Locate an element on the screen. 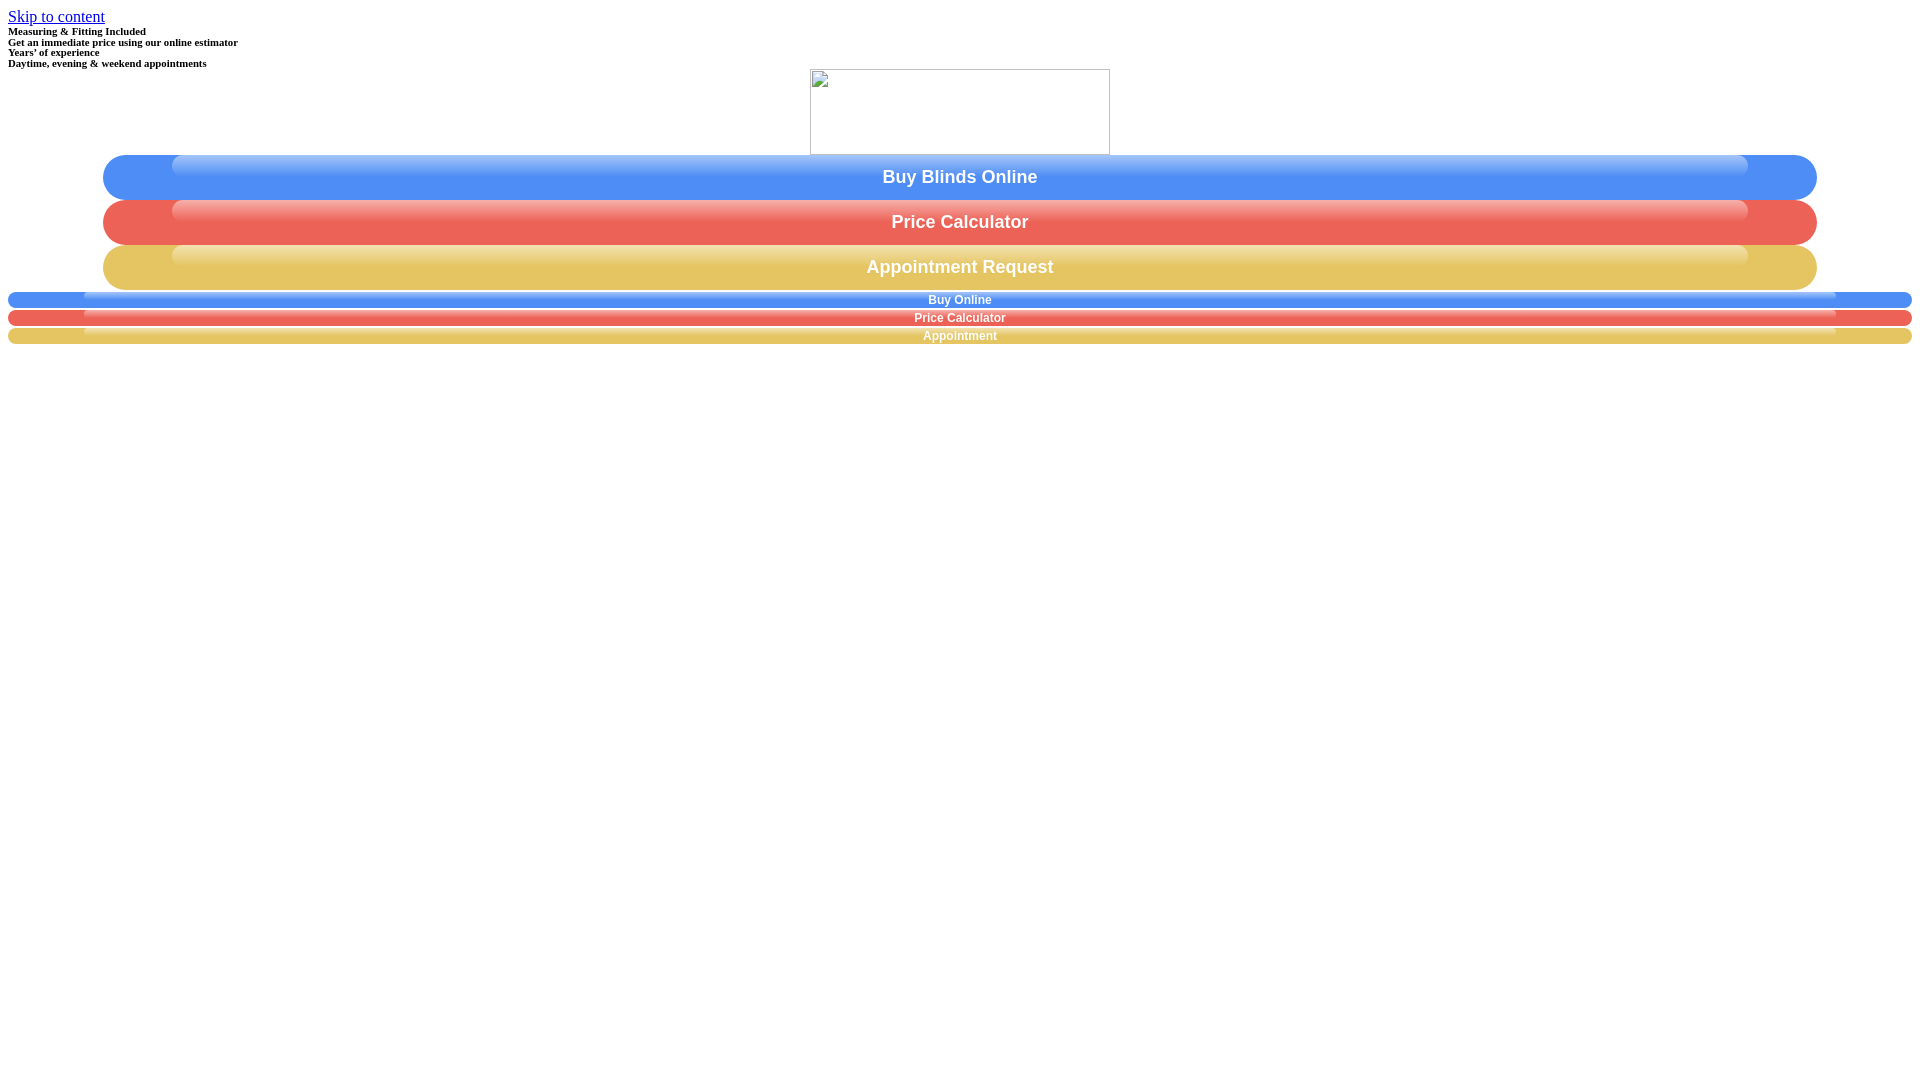 The height and width of the screenshot is (1080, 1920). Skip to content is located at coordinates (56, 16).